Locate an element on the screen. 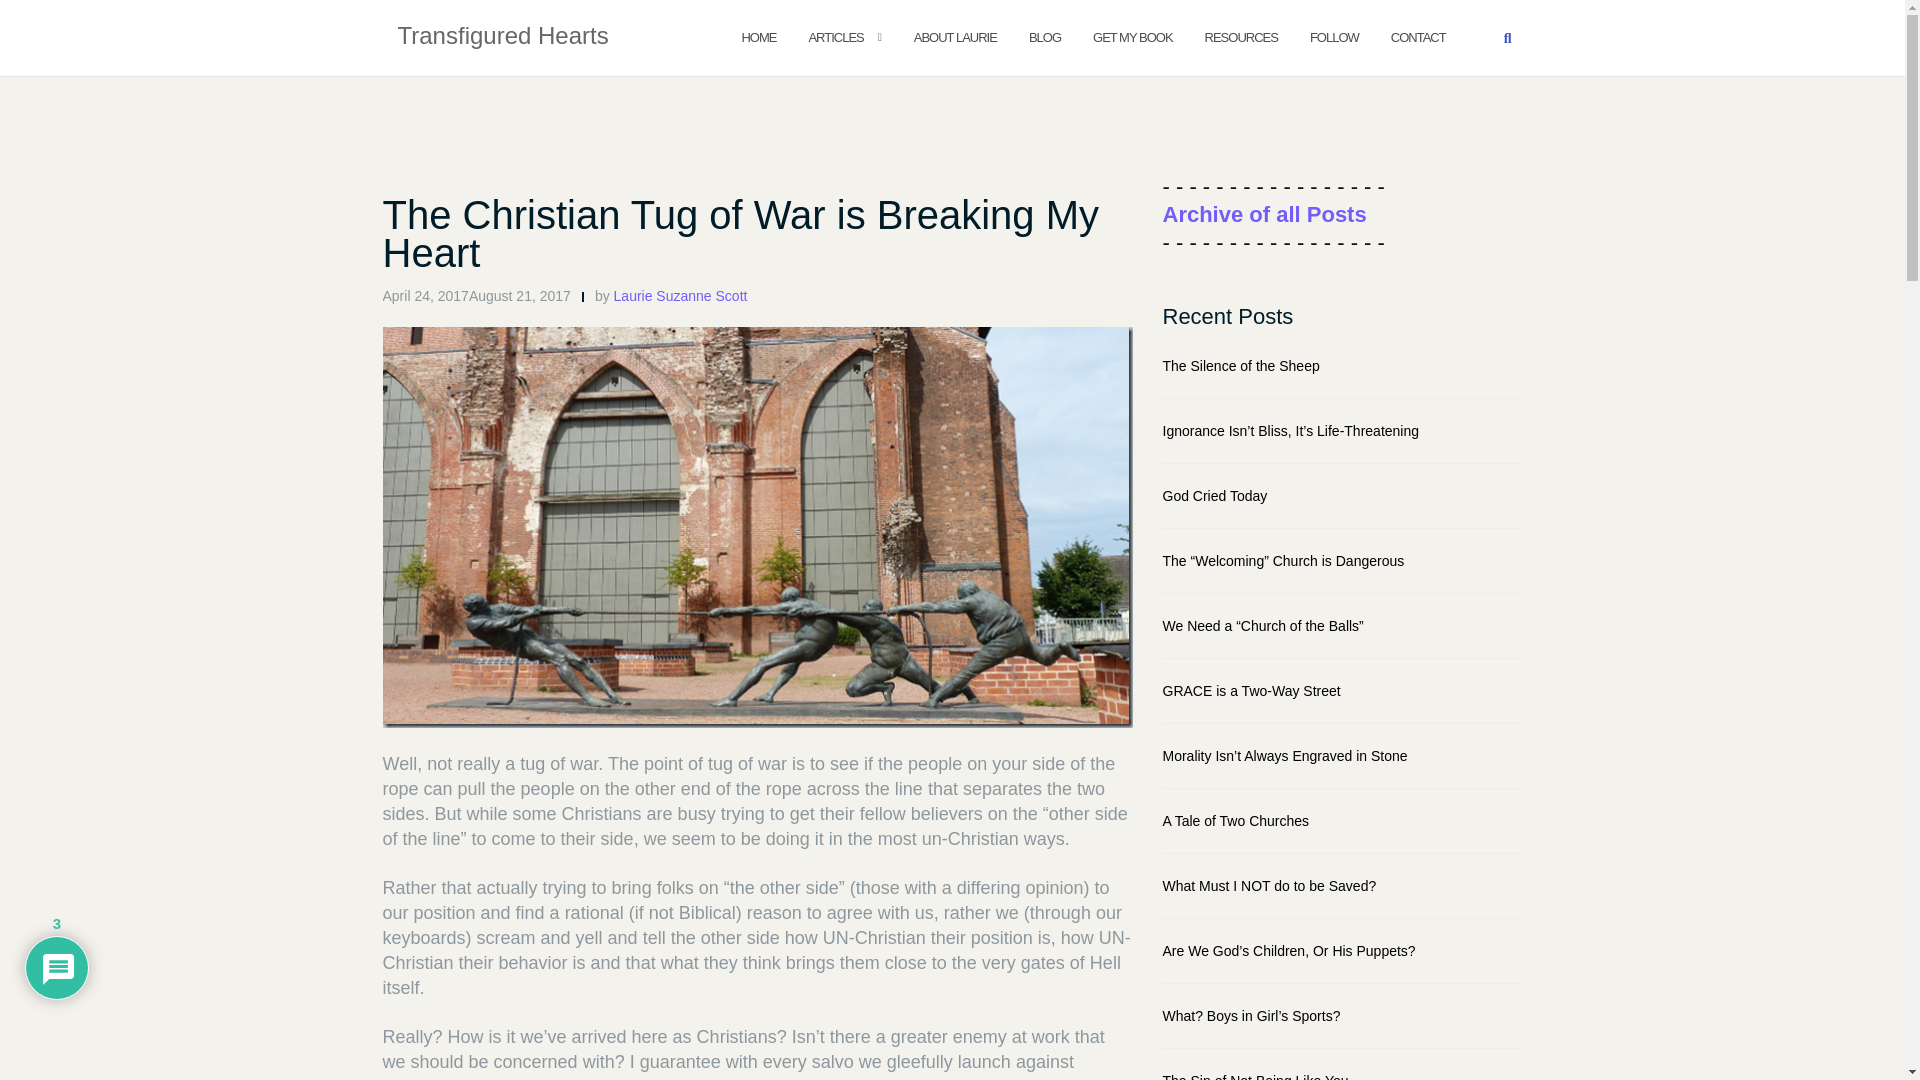 This screenshot has width=1920, height=1080. About Laurie is located at coordinates (954, 36).